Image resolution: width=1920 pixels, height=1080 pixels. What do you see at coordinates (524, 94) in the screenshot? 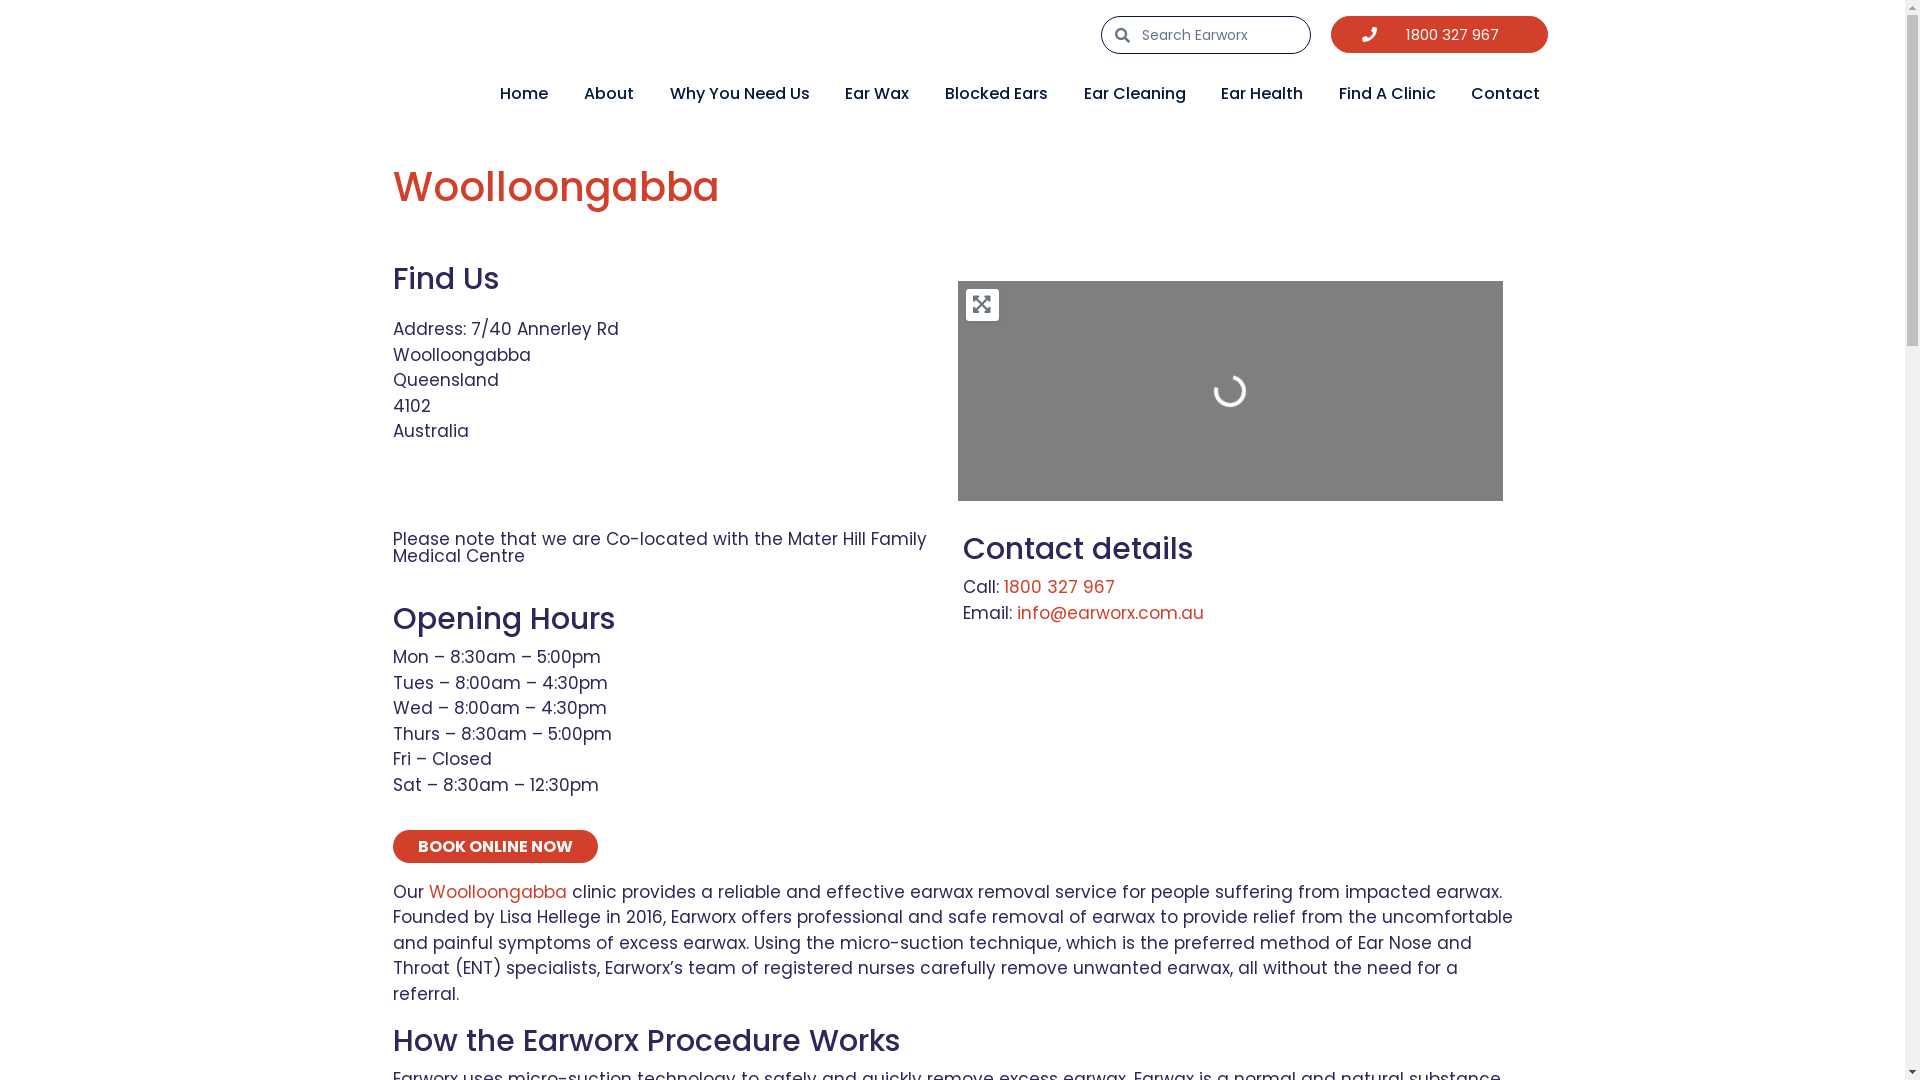
I see `Home` at bounding box center [524, 94].